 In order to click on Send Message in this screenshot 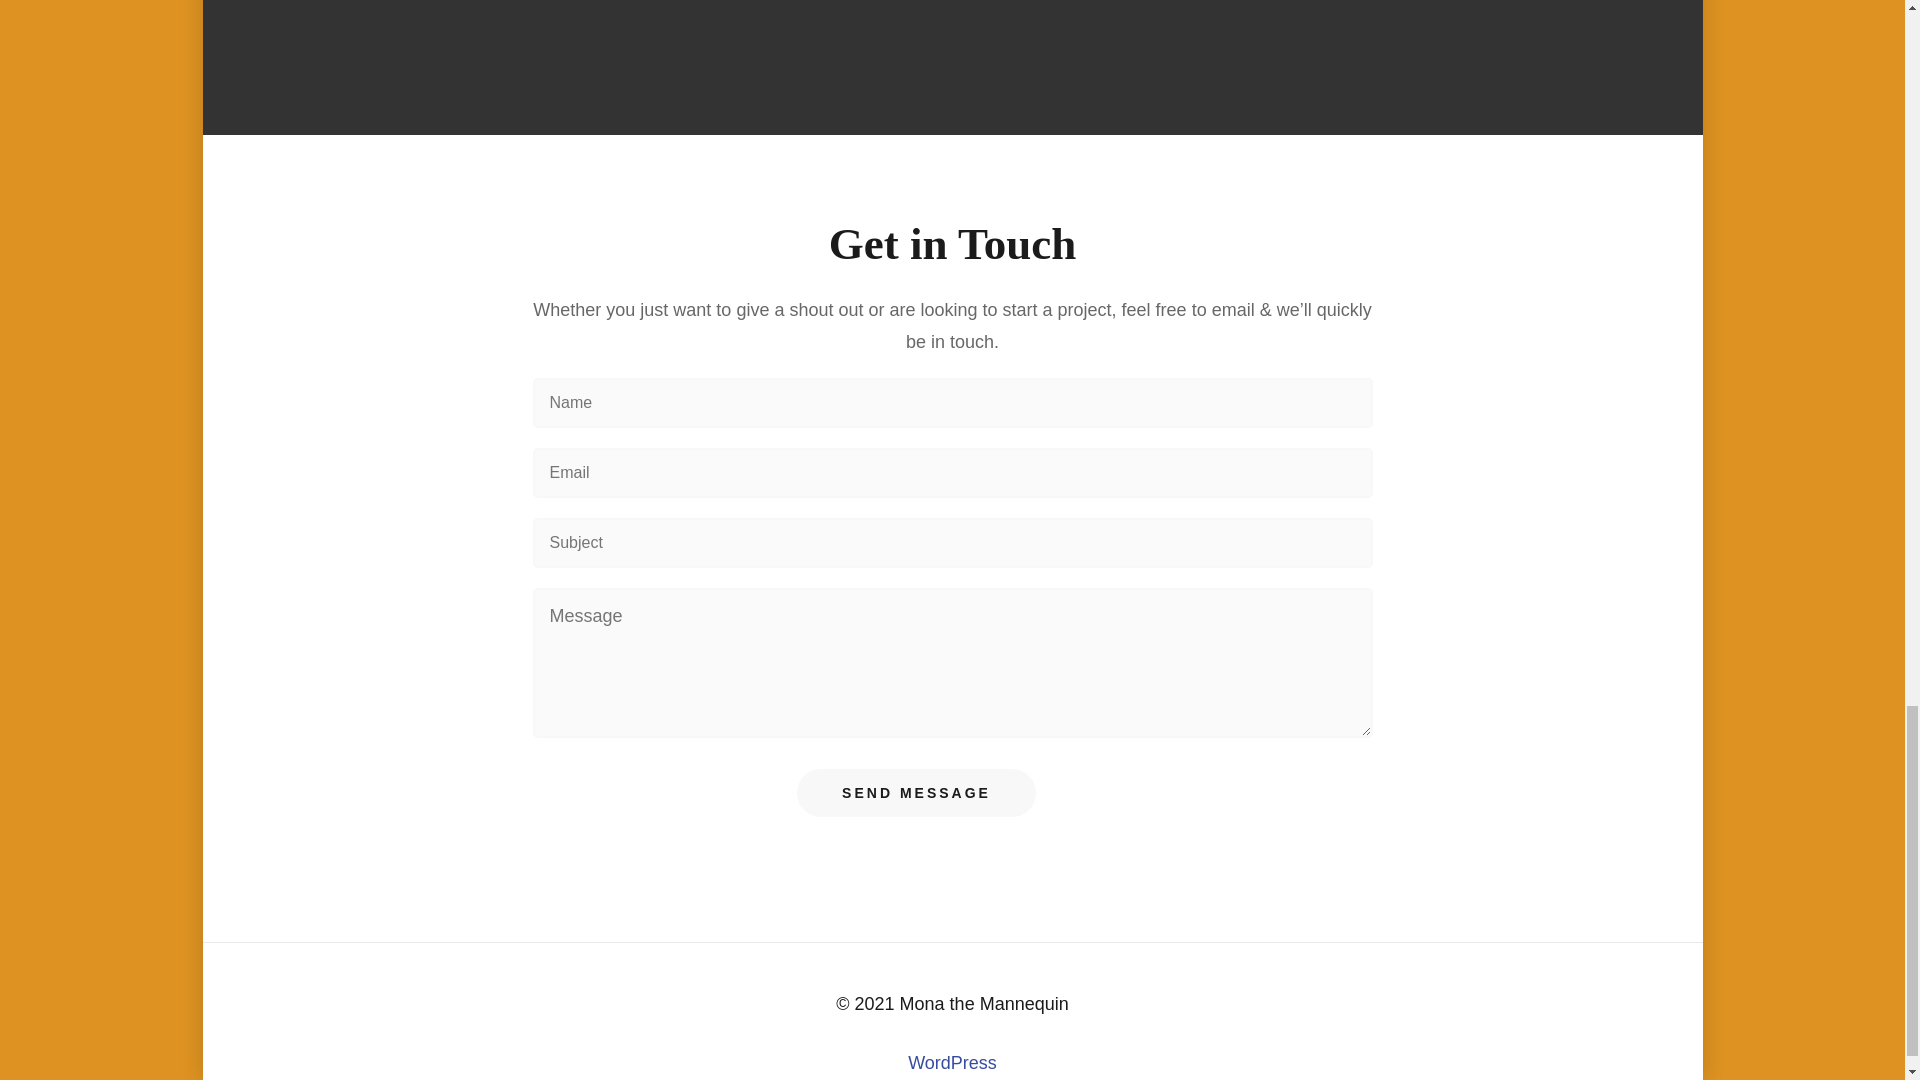, I will do `click(916, 792)`.